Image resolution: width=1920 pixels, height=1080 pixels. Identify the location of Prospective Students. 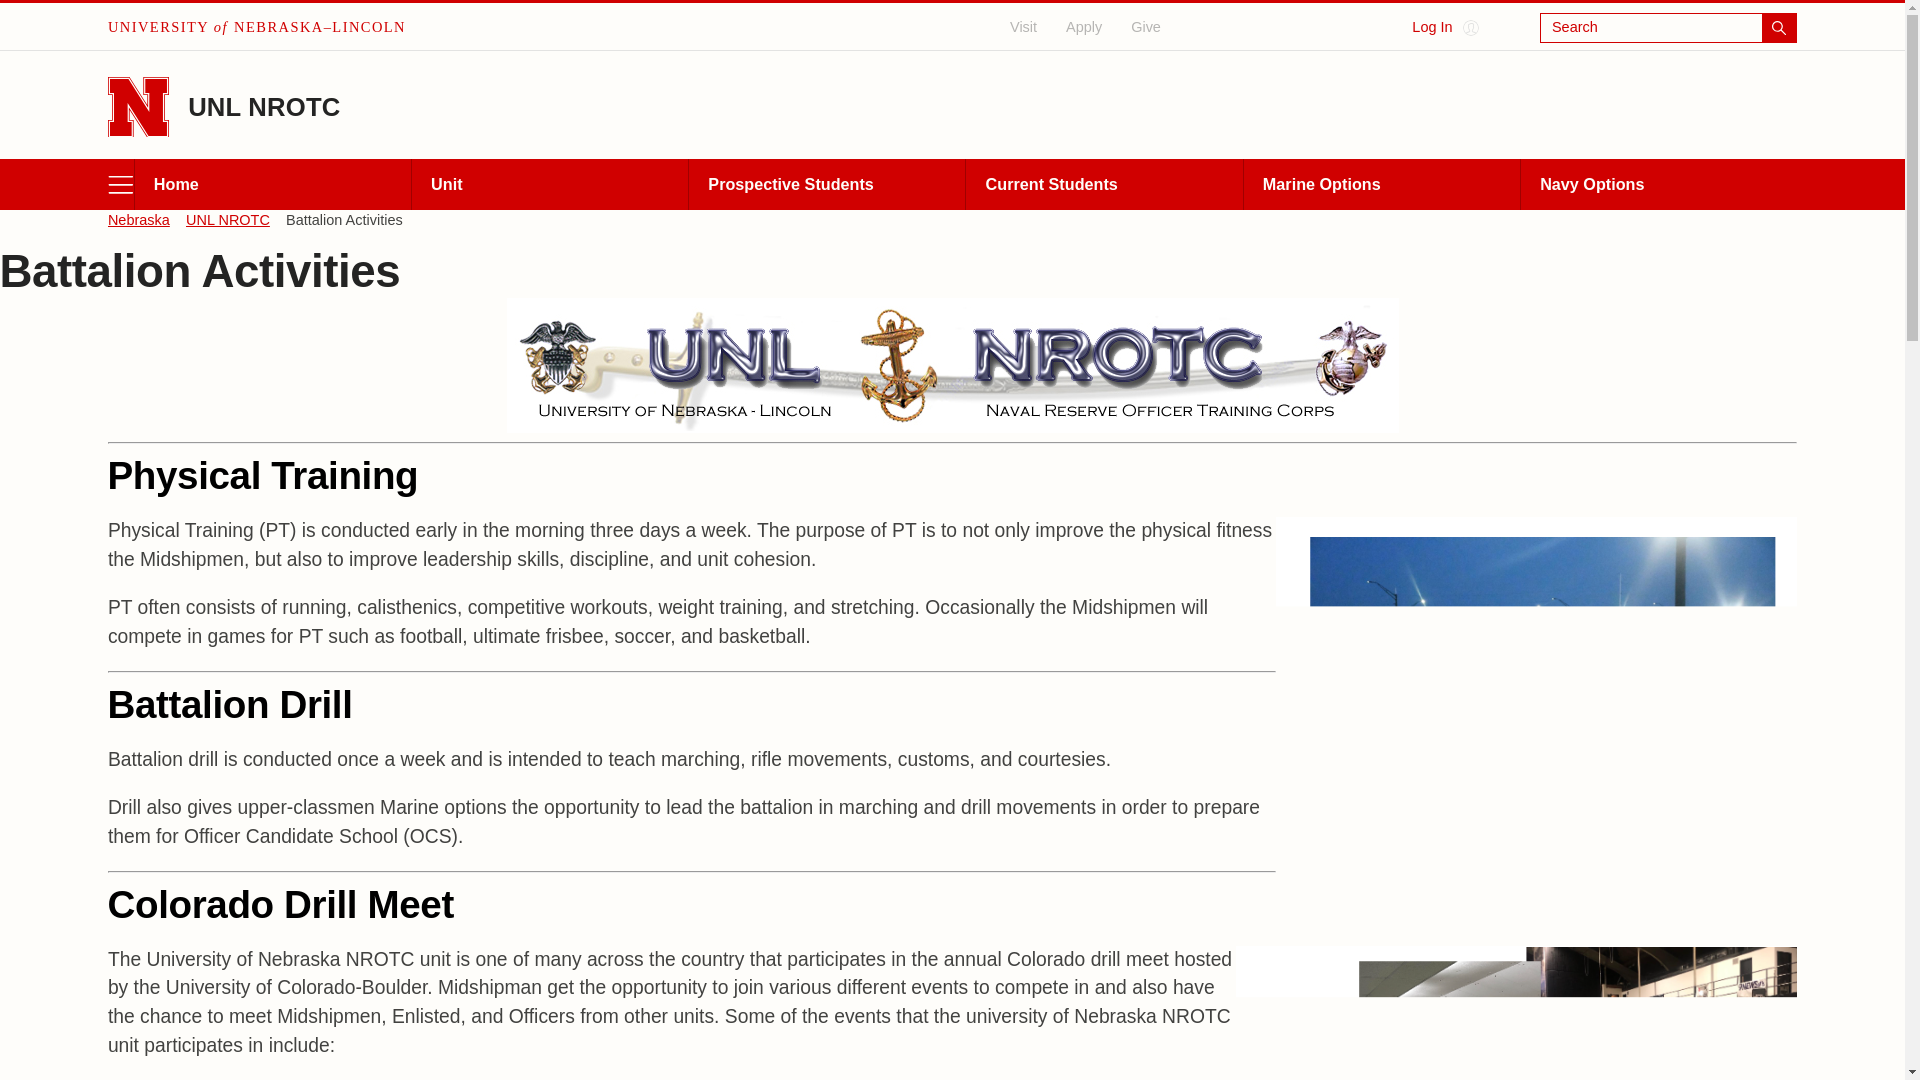
(826, 184).